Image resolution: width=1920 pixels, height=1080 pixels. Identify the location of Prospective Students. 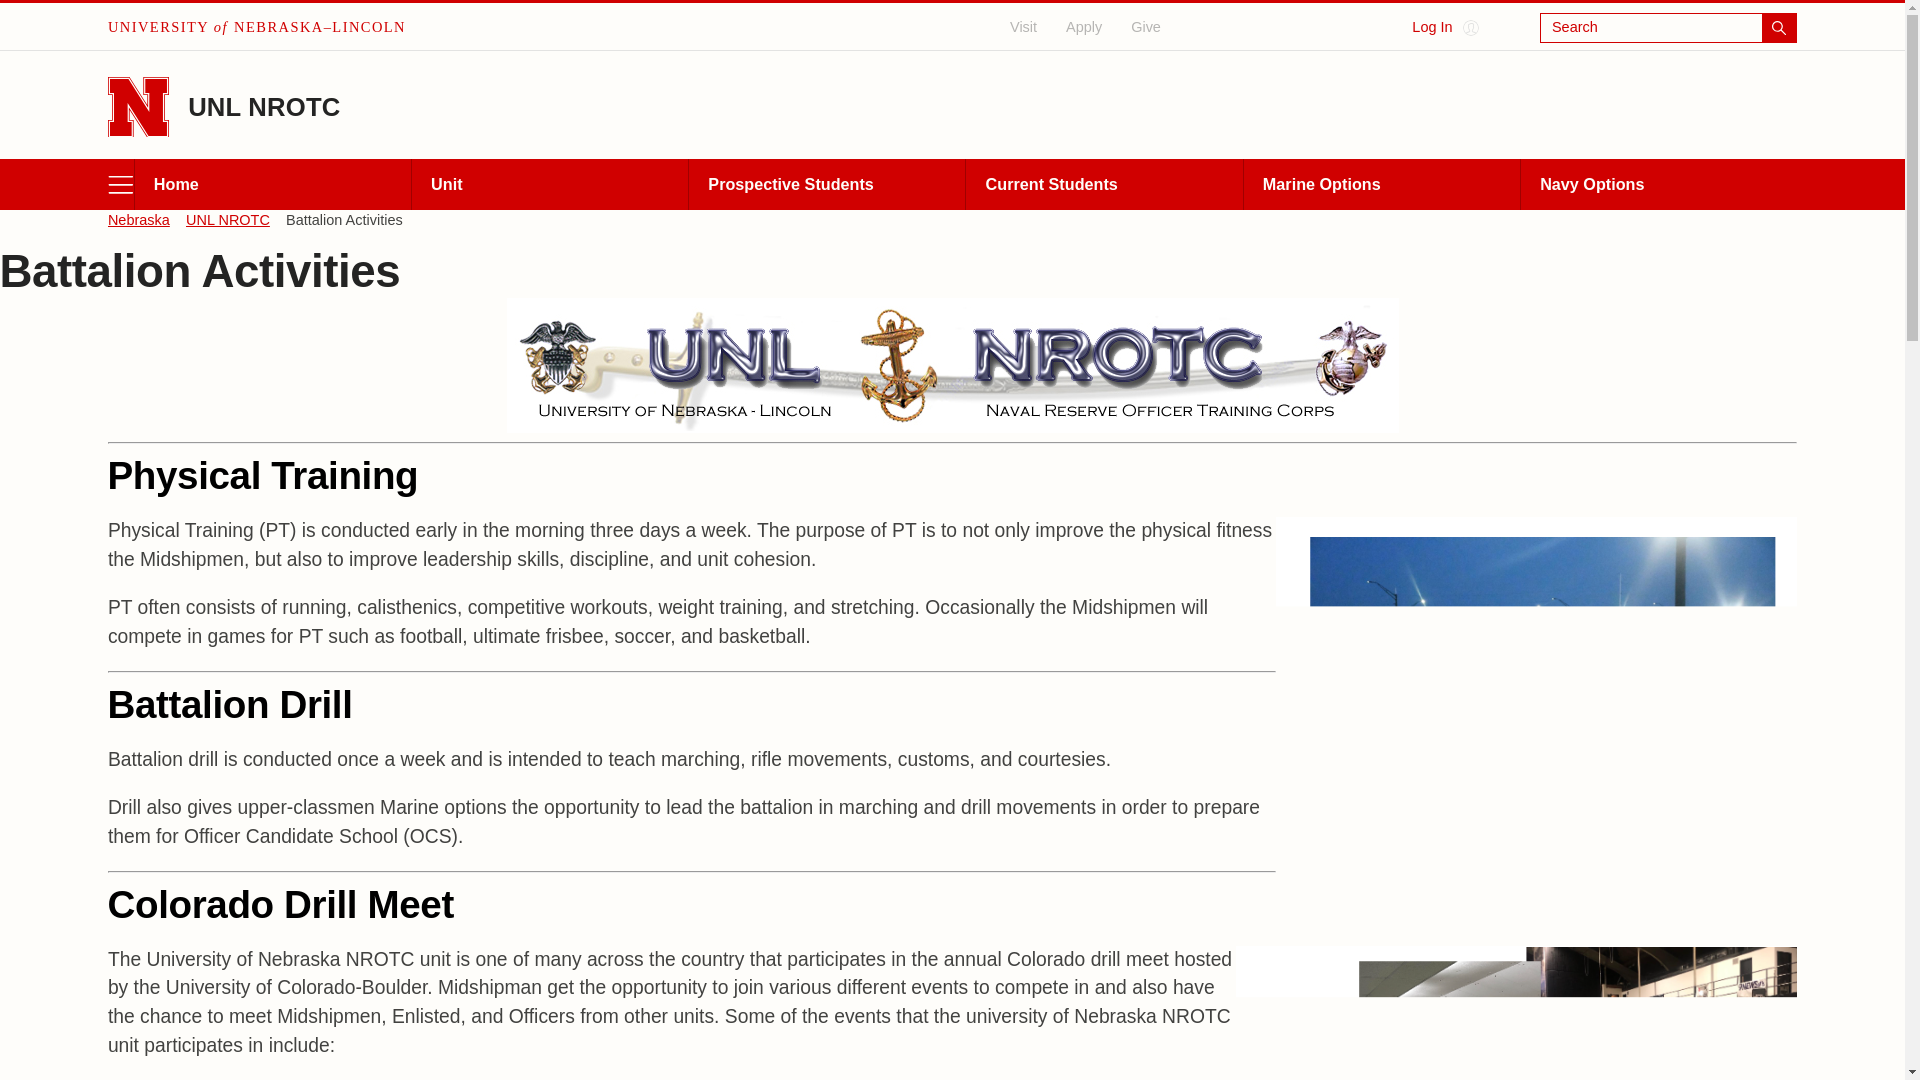
(826, 184).